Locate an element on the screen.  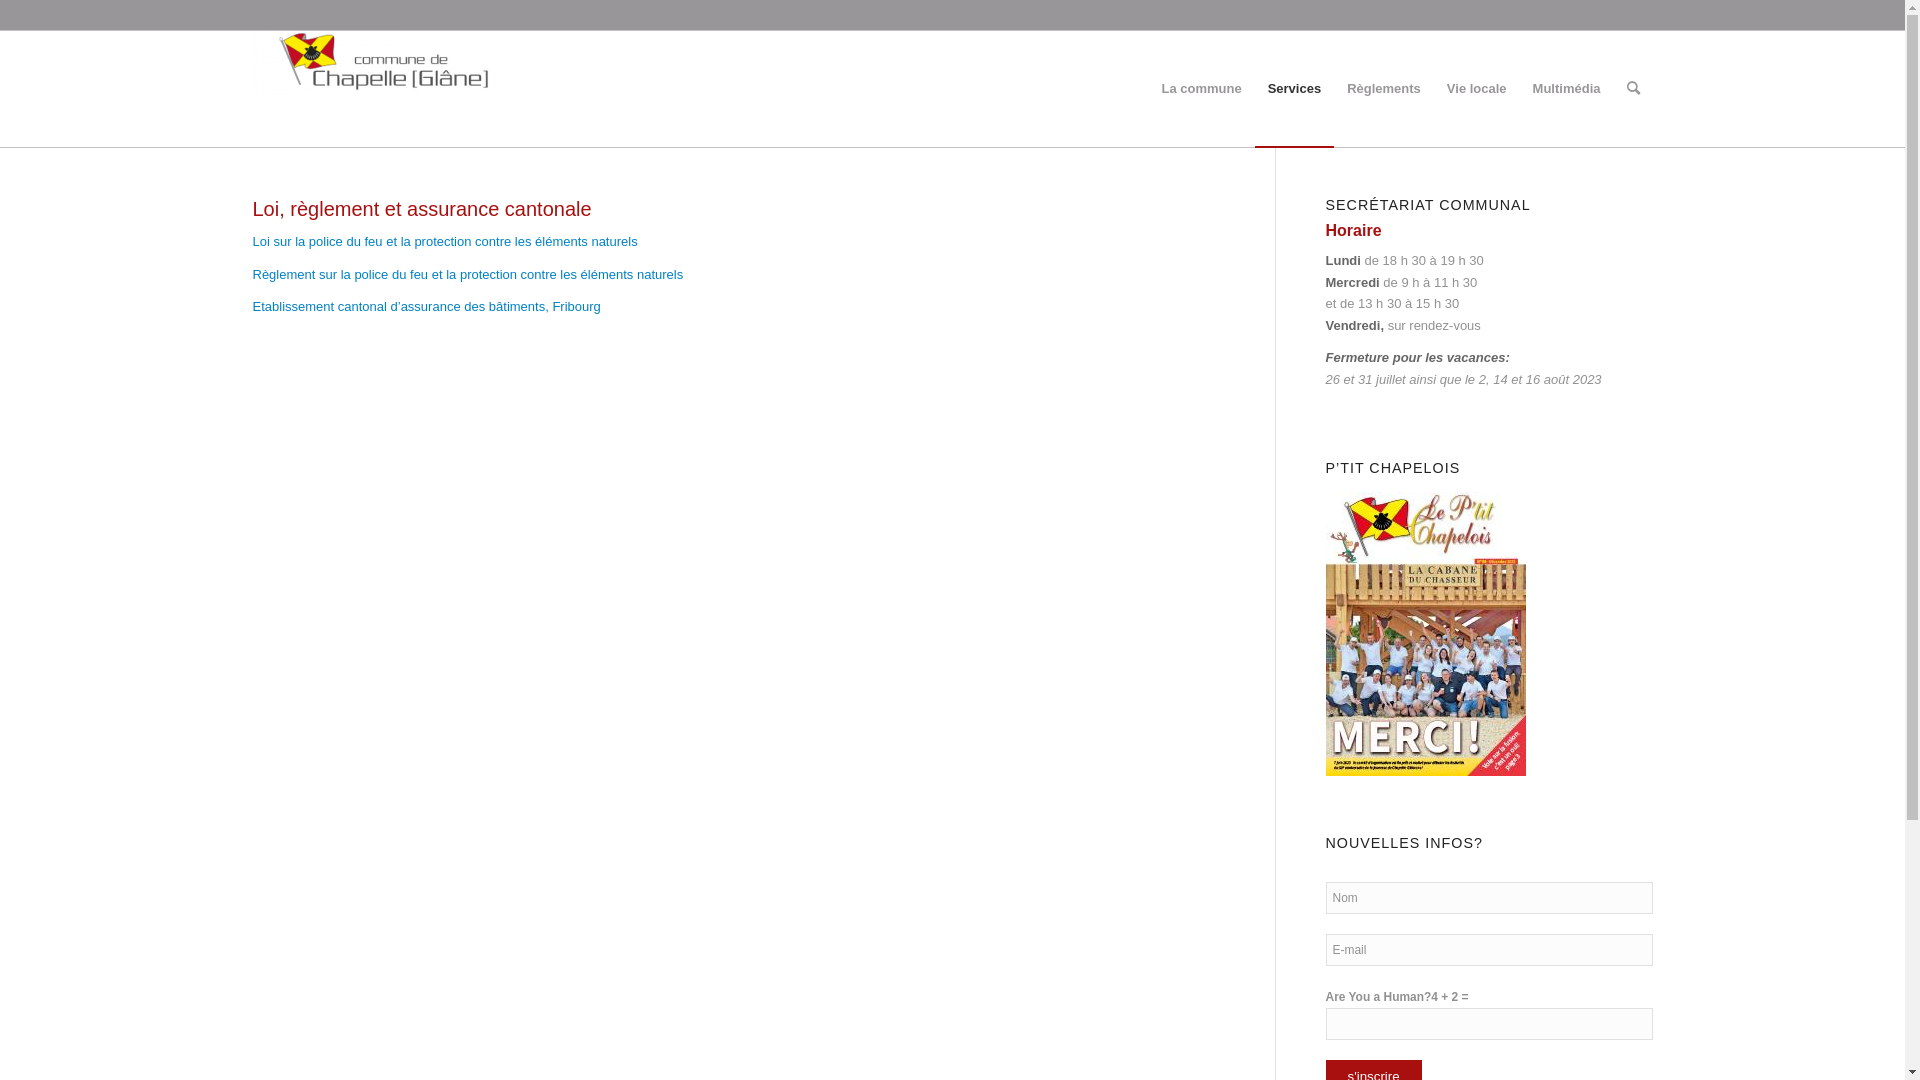
Sitemap is located at coordinates (1632, 15).